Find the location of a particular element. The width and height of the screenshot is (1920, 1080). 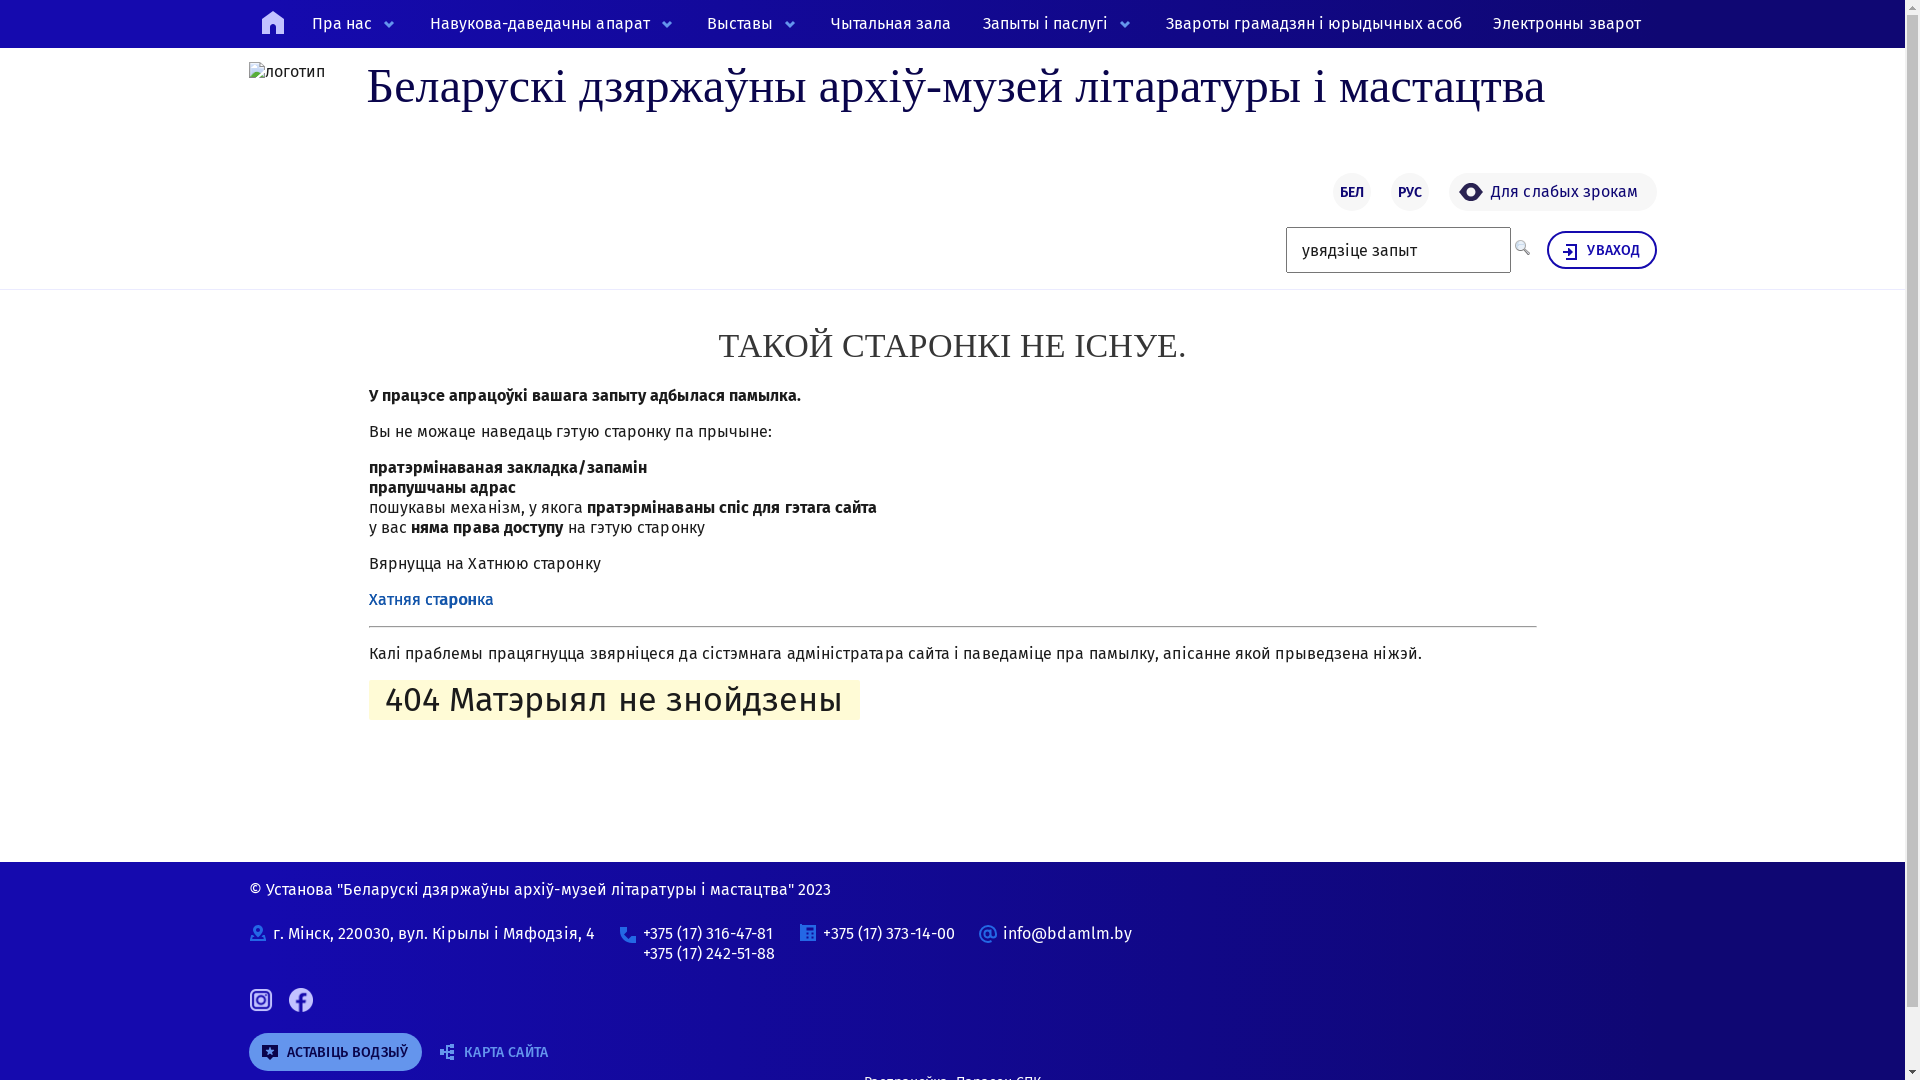

info@bdamlm.by is located at coordinates (1067, 934).